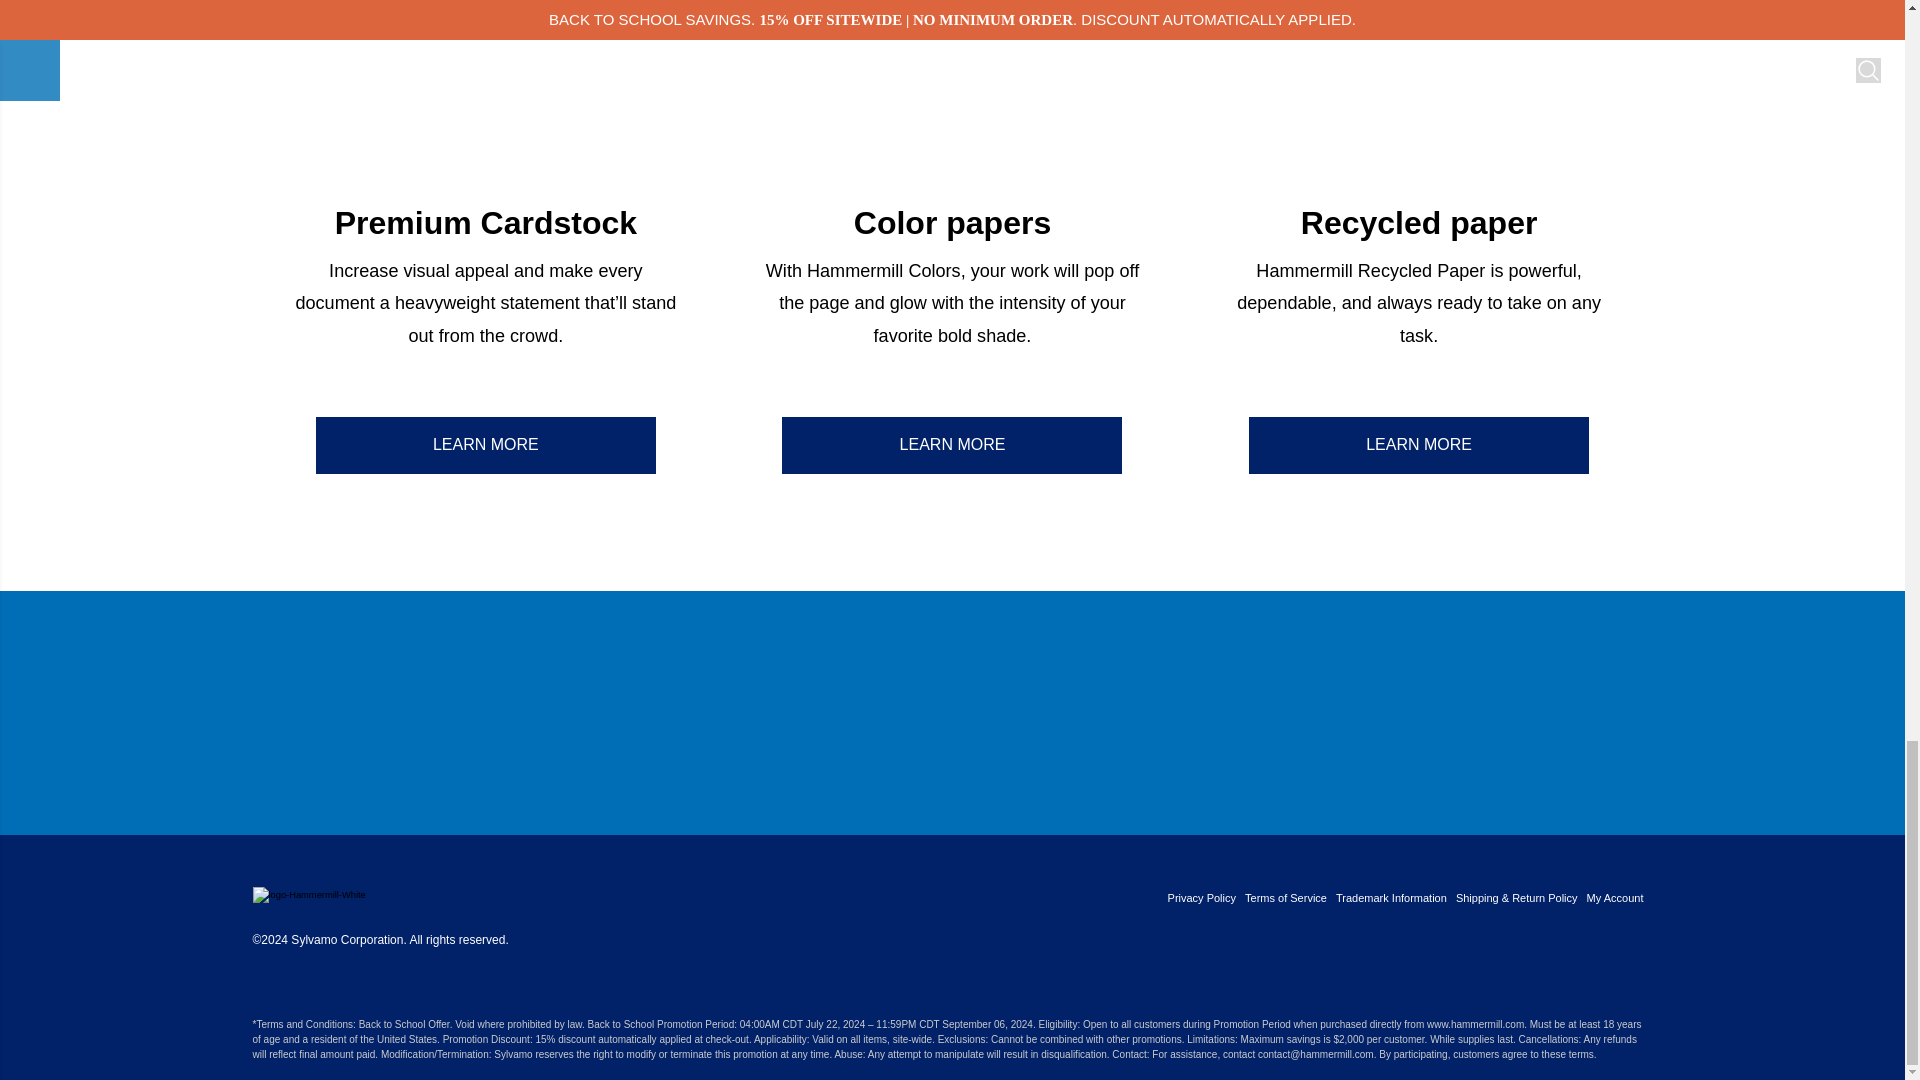 Image resolution: width=1920 pixels, height=1080 pixels. Describe the element at coordinates (1688, 714) in the screenshot. I see `Submit` at that location.